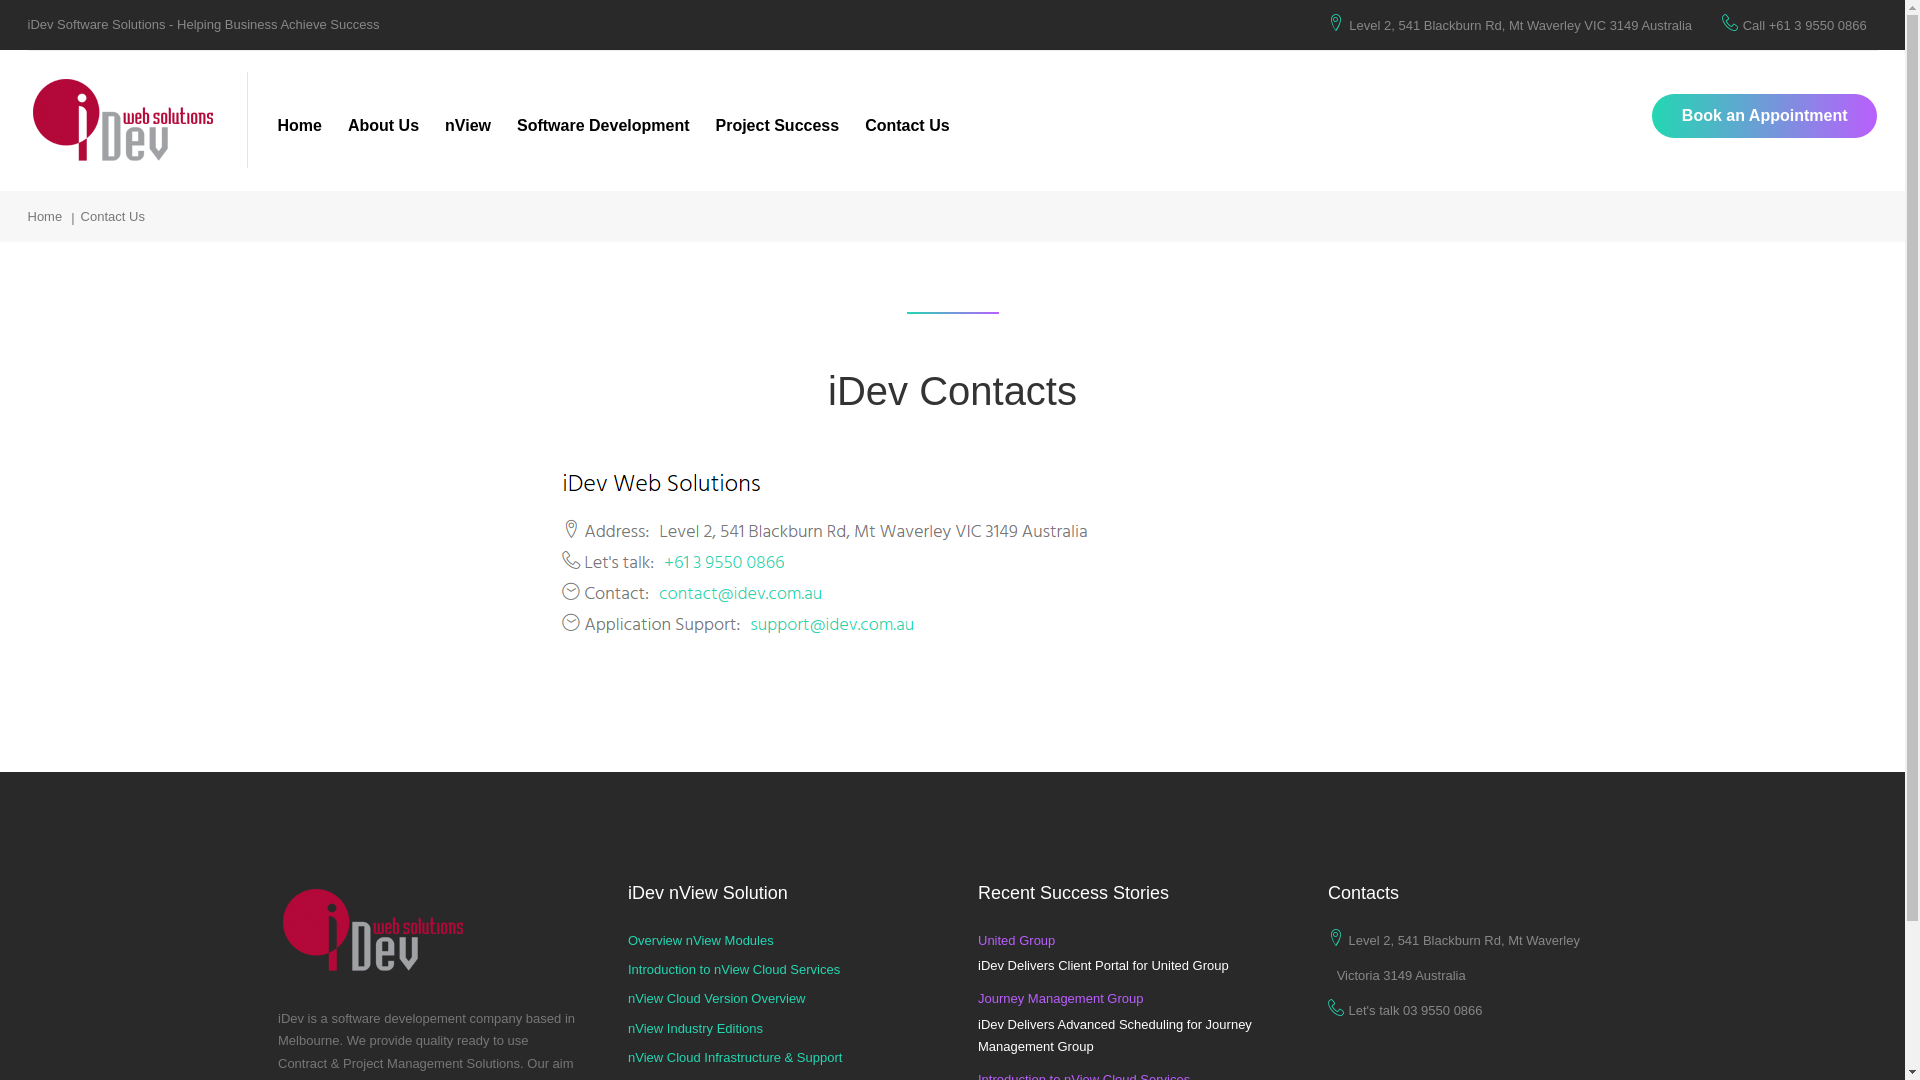 Image resolution: width=1920 pixels, height=1080 pixels. I want to click on nView Cloud Infrastructure & Support, so click(735, 1058).